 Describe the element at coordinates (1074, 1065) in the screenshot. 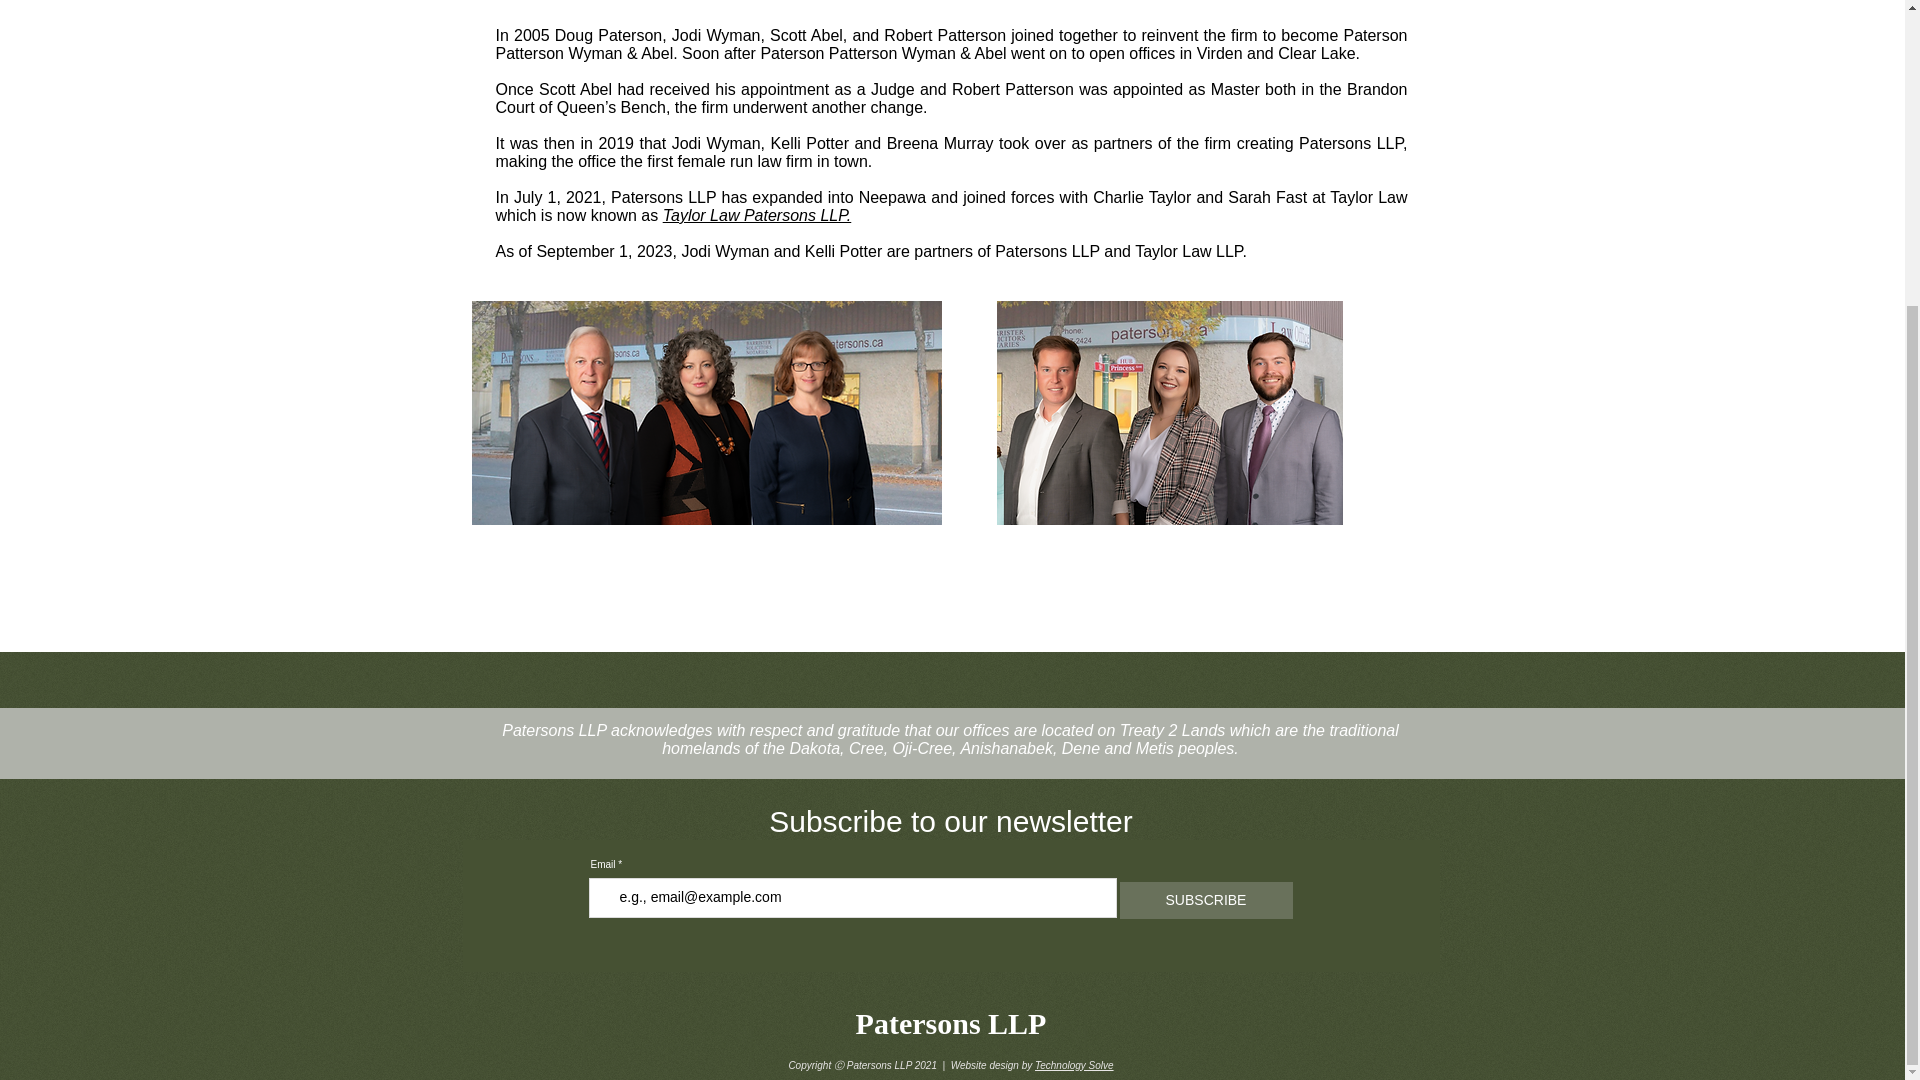

I see `Technology Solve` at that location.